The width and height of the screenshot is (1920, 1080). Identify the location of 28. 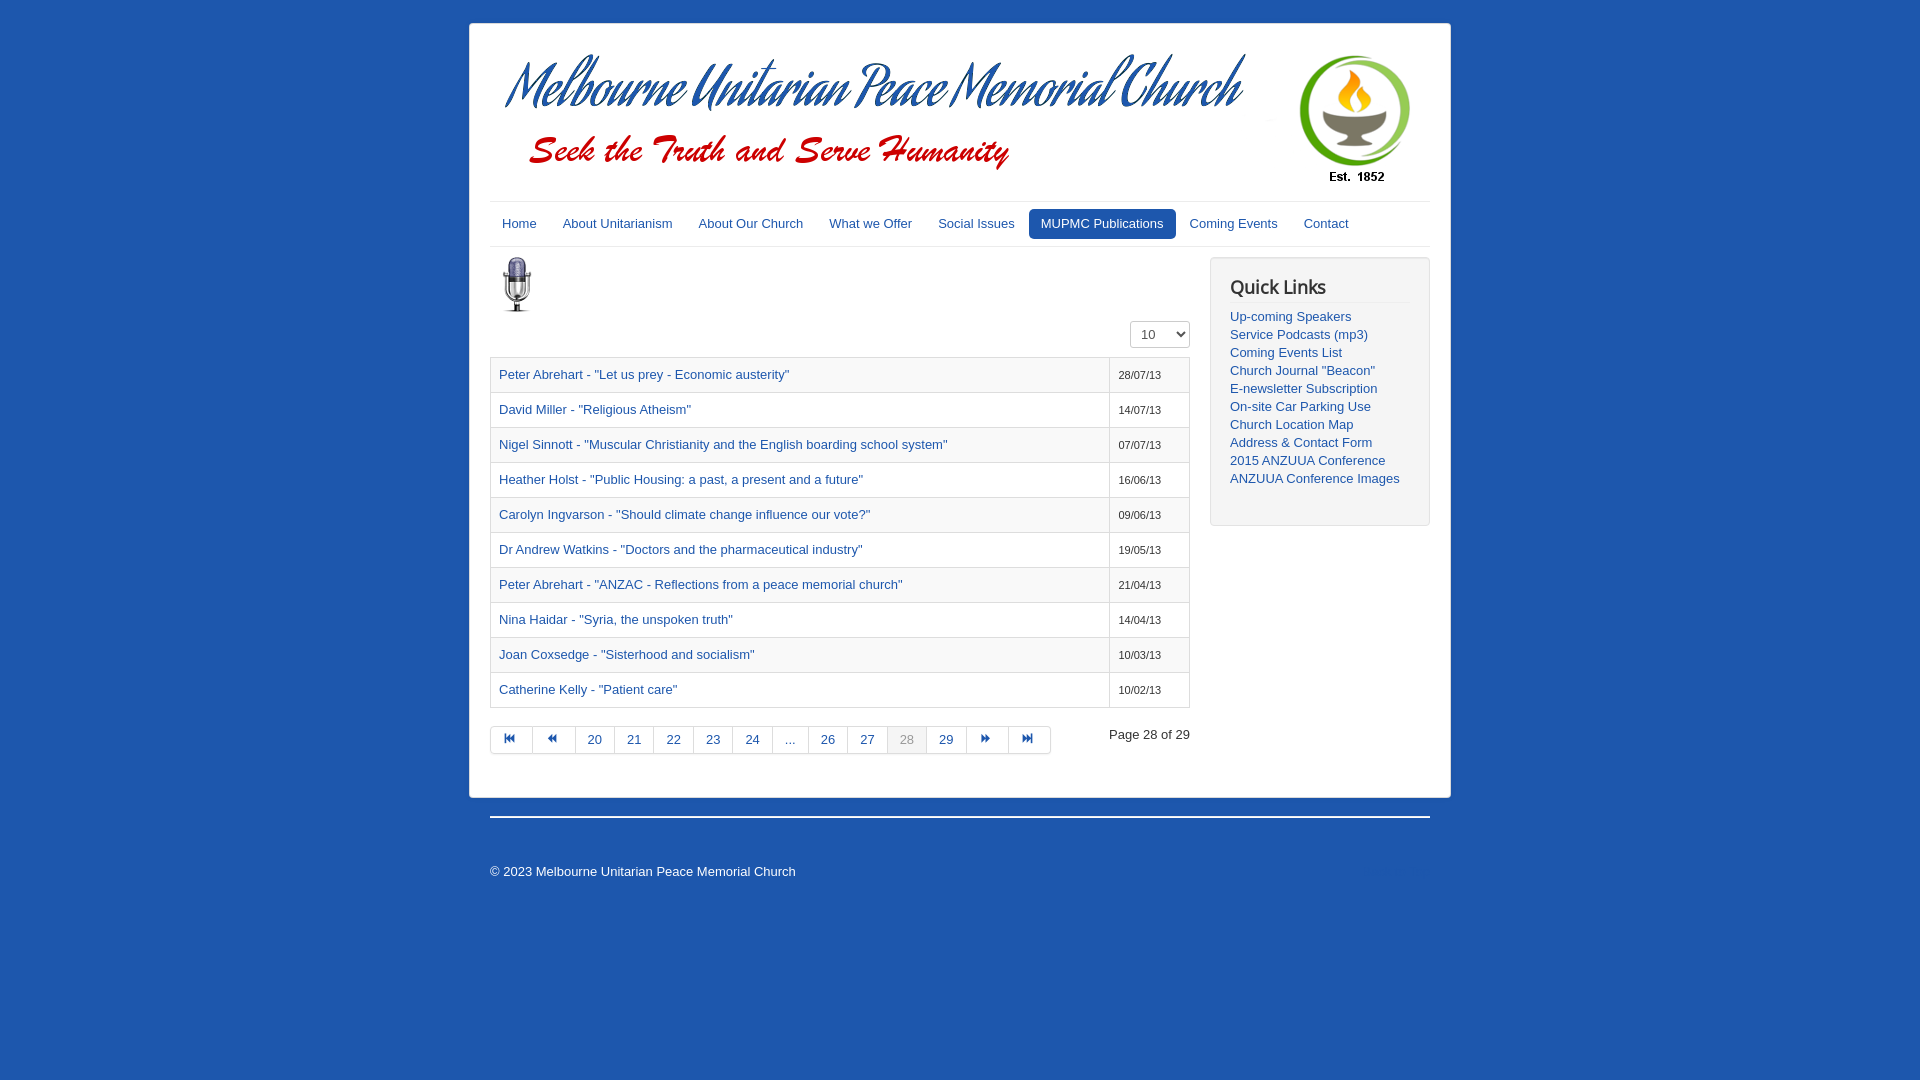
(908, 740).